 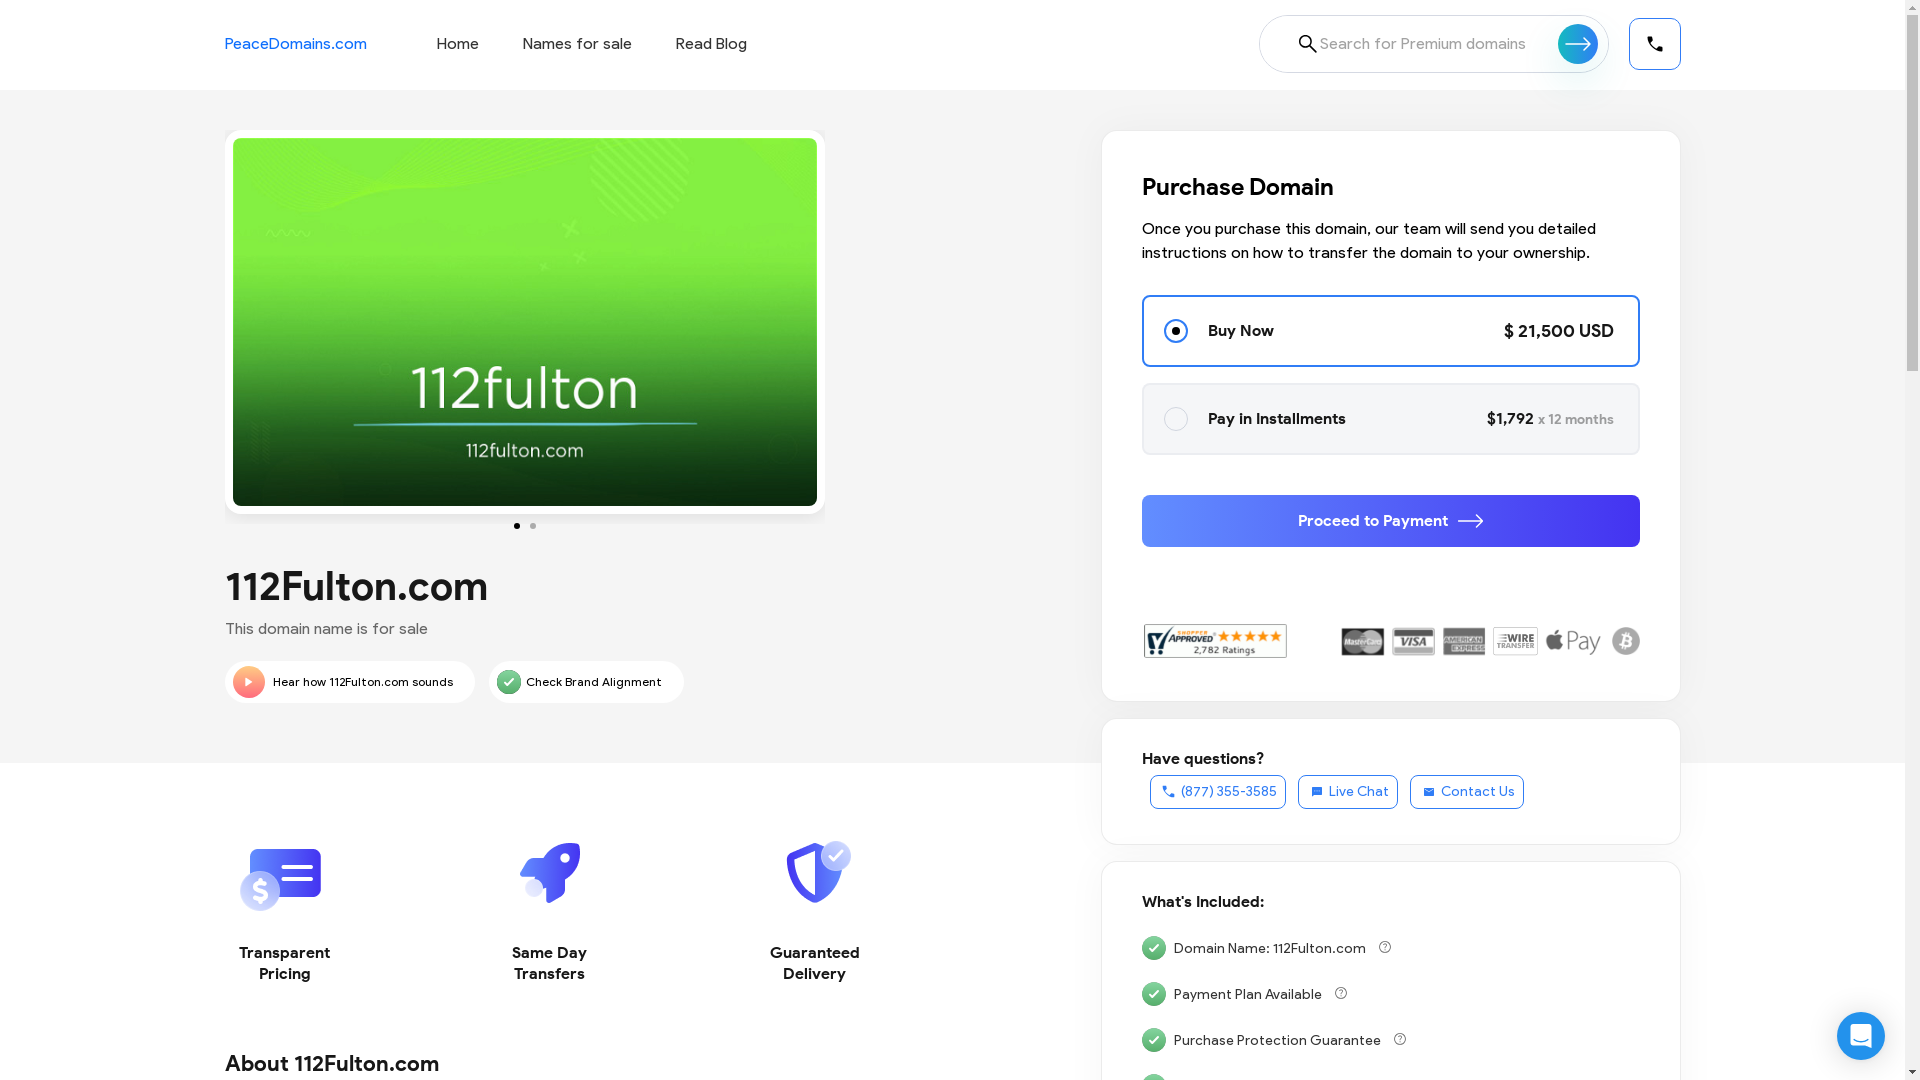 What do you see at coordinates (457, 44) in the screenshot?
I see `Home` at bounding box center [457, 44].